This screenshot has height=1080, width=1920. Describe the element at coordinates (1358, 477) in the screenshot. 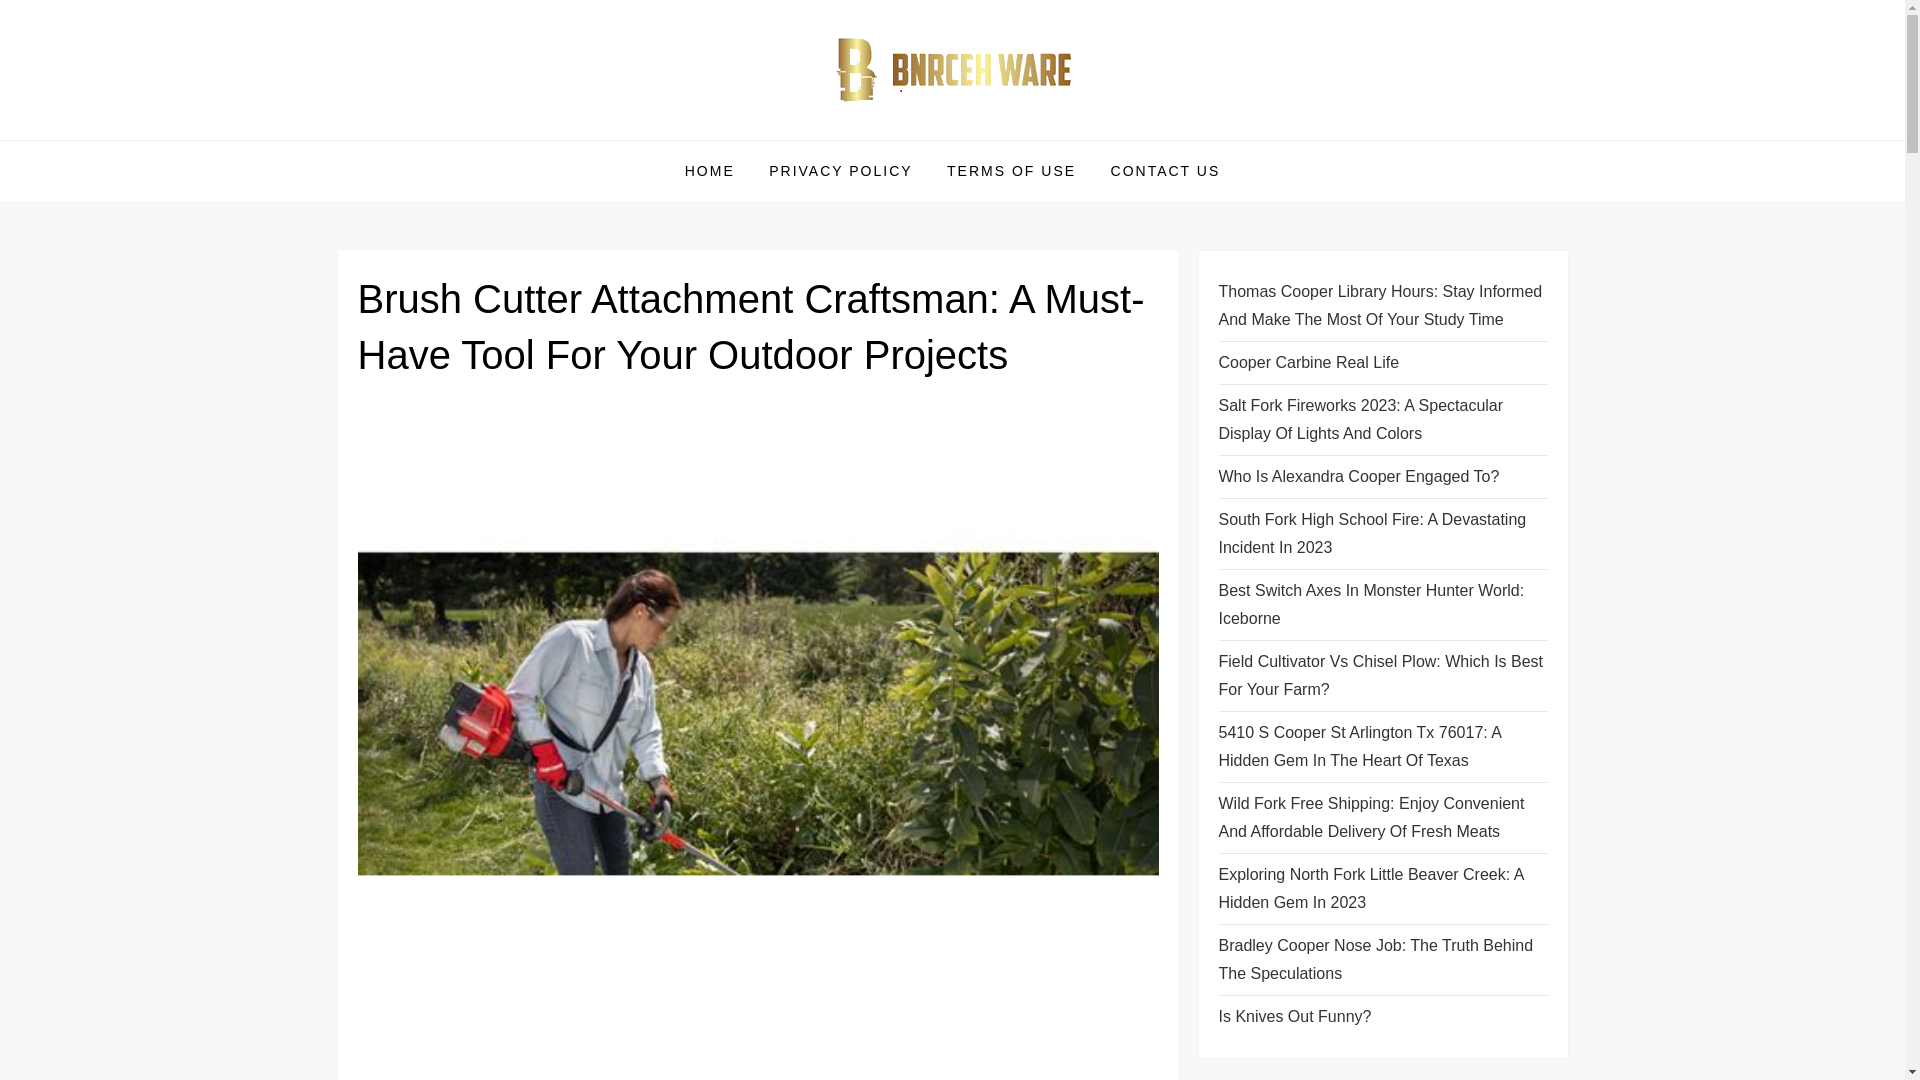

I see `Who Is Alexandra Cooper Engaged To?` at that location.